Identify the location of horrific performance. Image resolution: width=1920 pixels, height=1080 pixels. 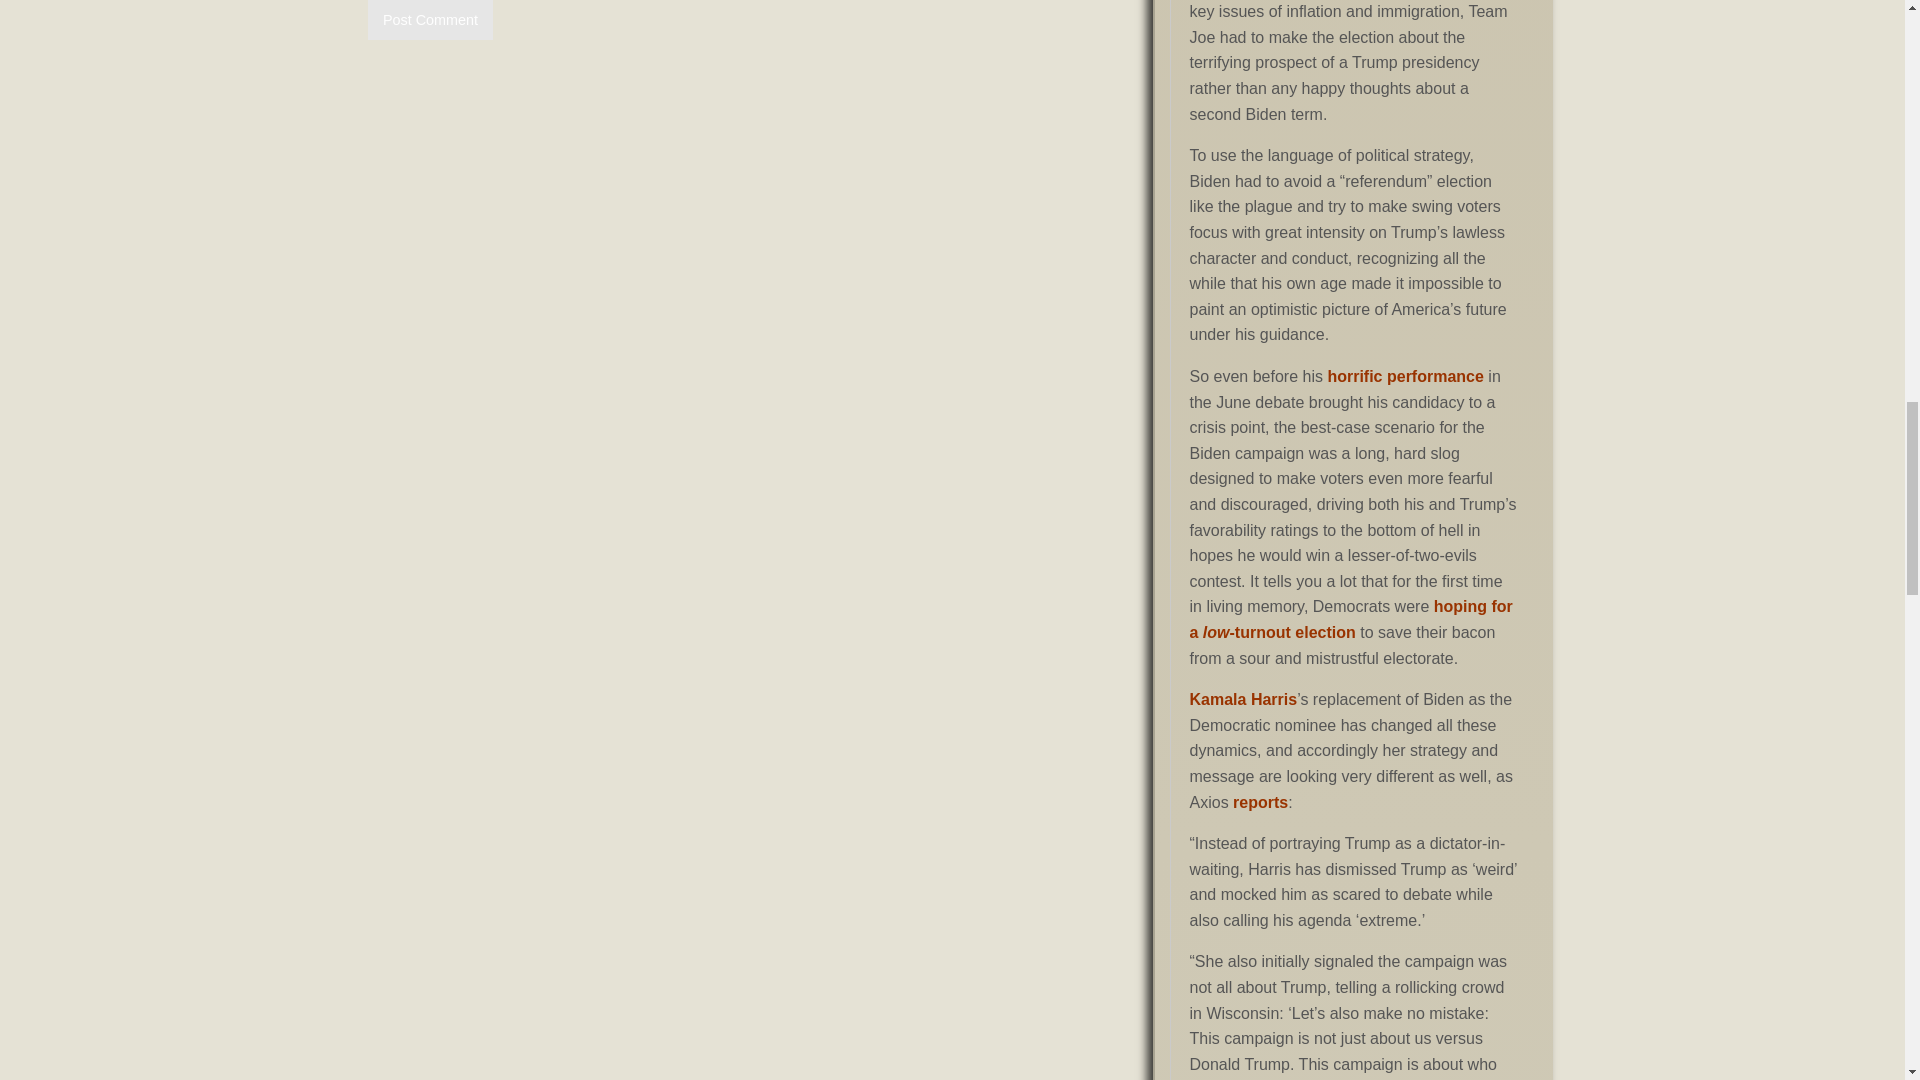
(1404, 376).